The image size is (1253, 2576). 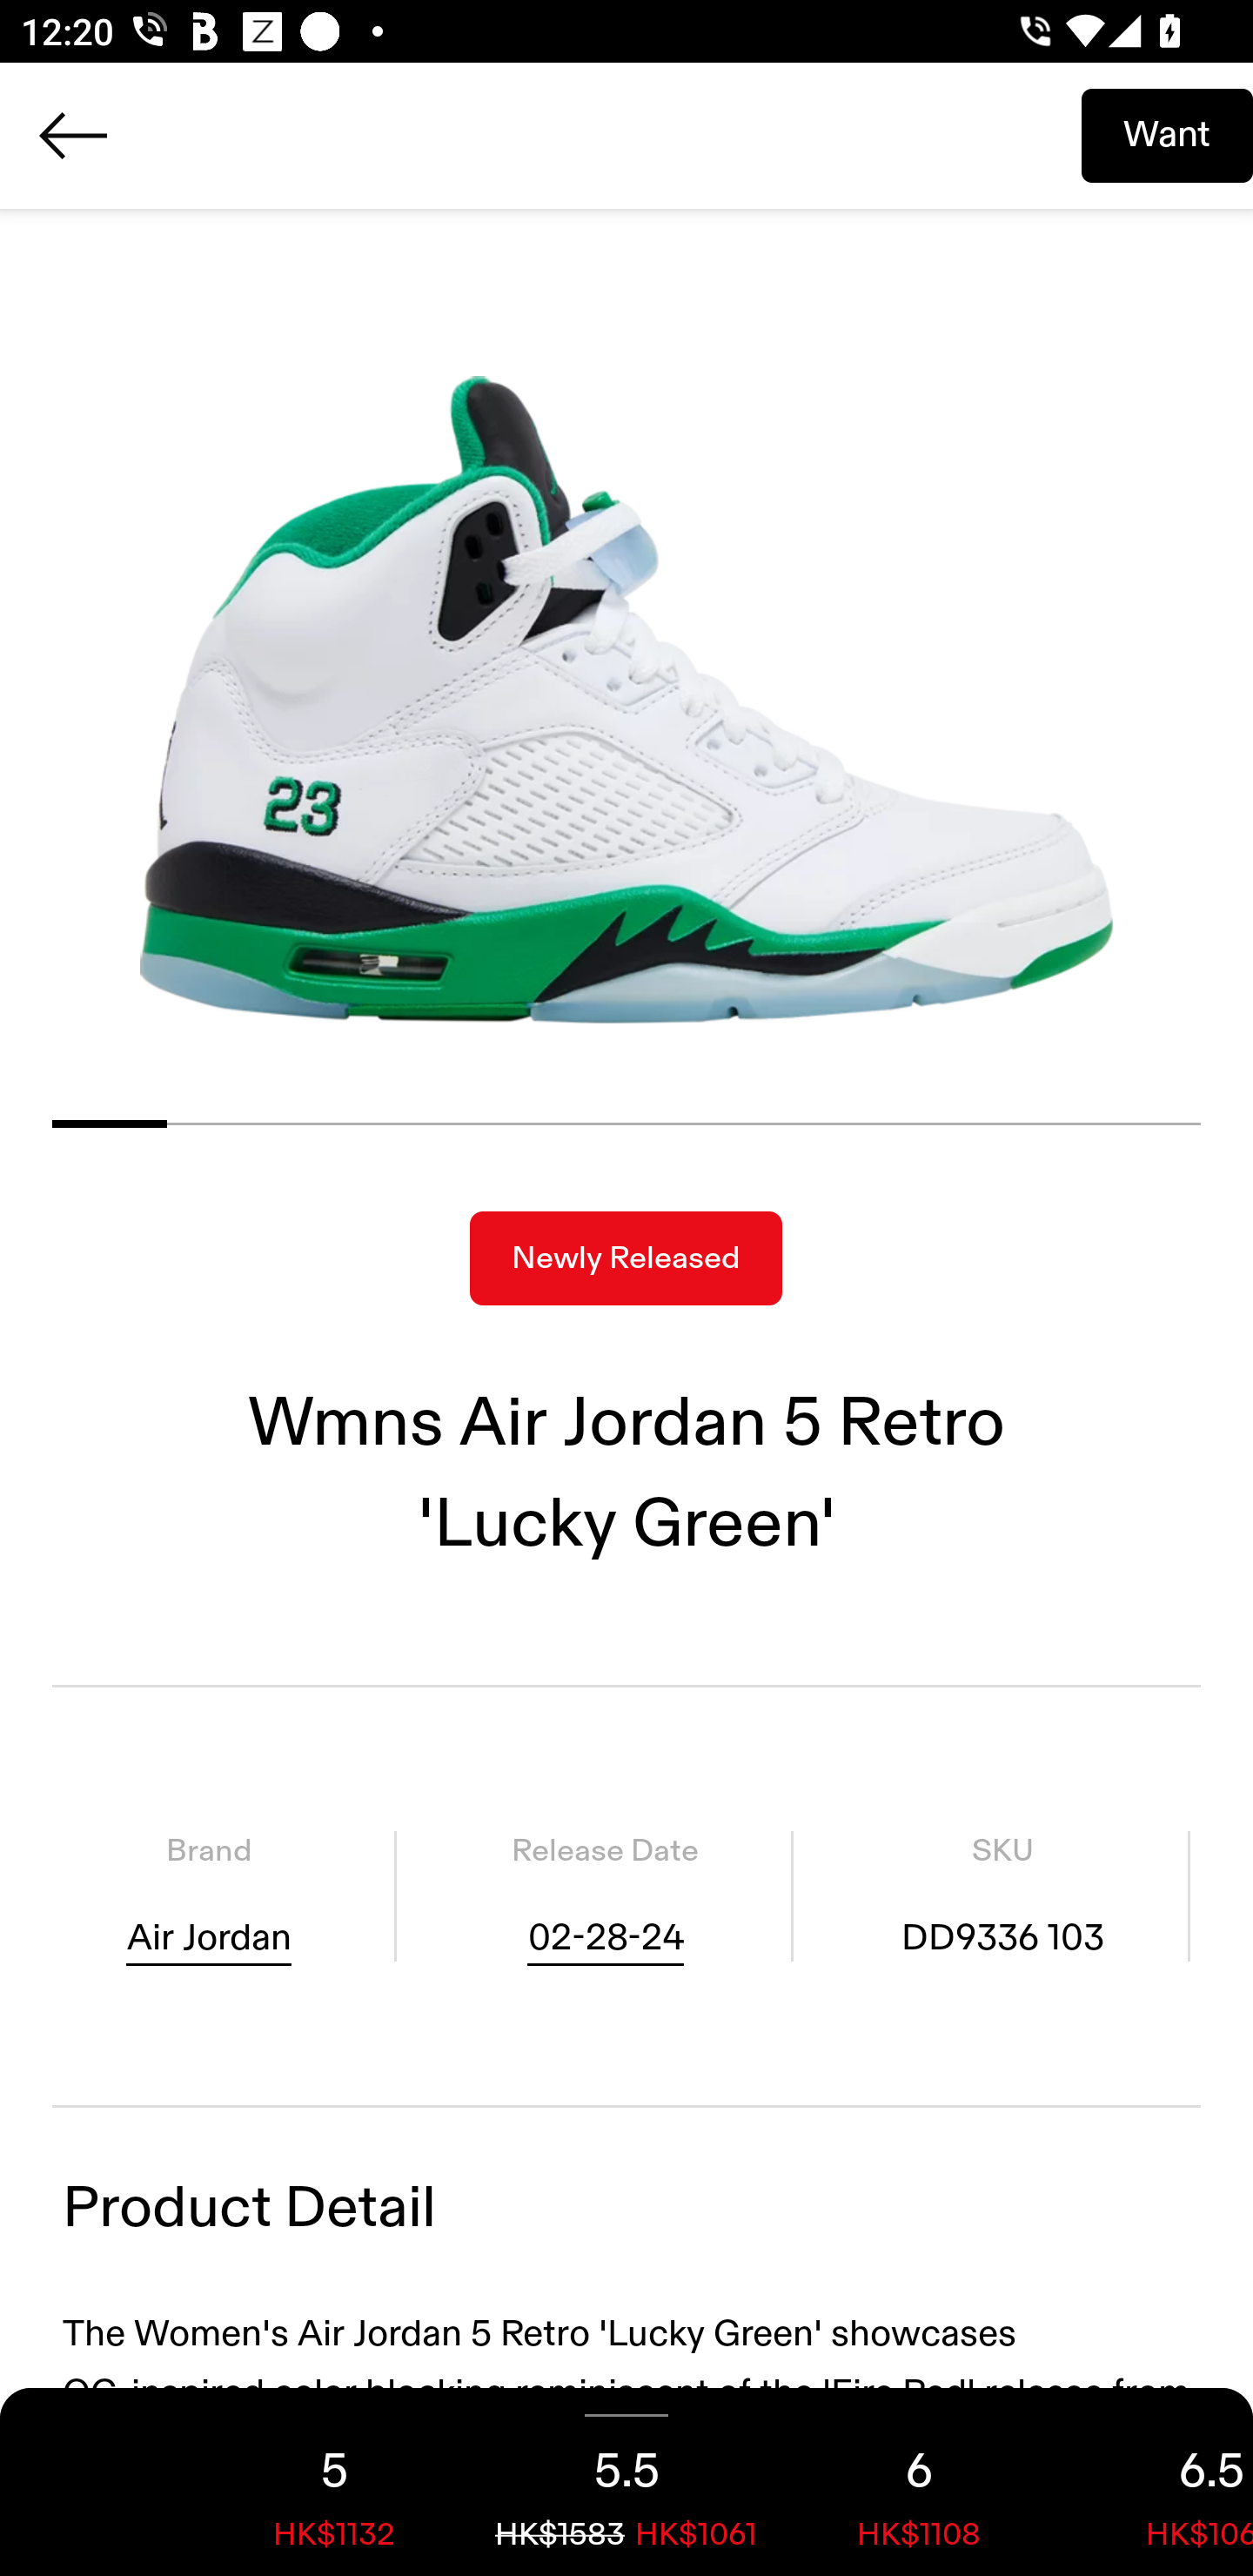 What do you see at coordinates (605, 1895) in the screenshot?
I see `Release Date 02-28-24` at bounding box center [605, 1895].